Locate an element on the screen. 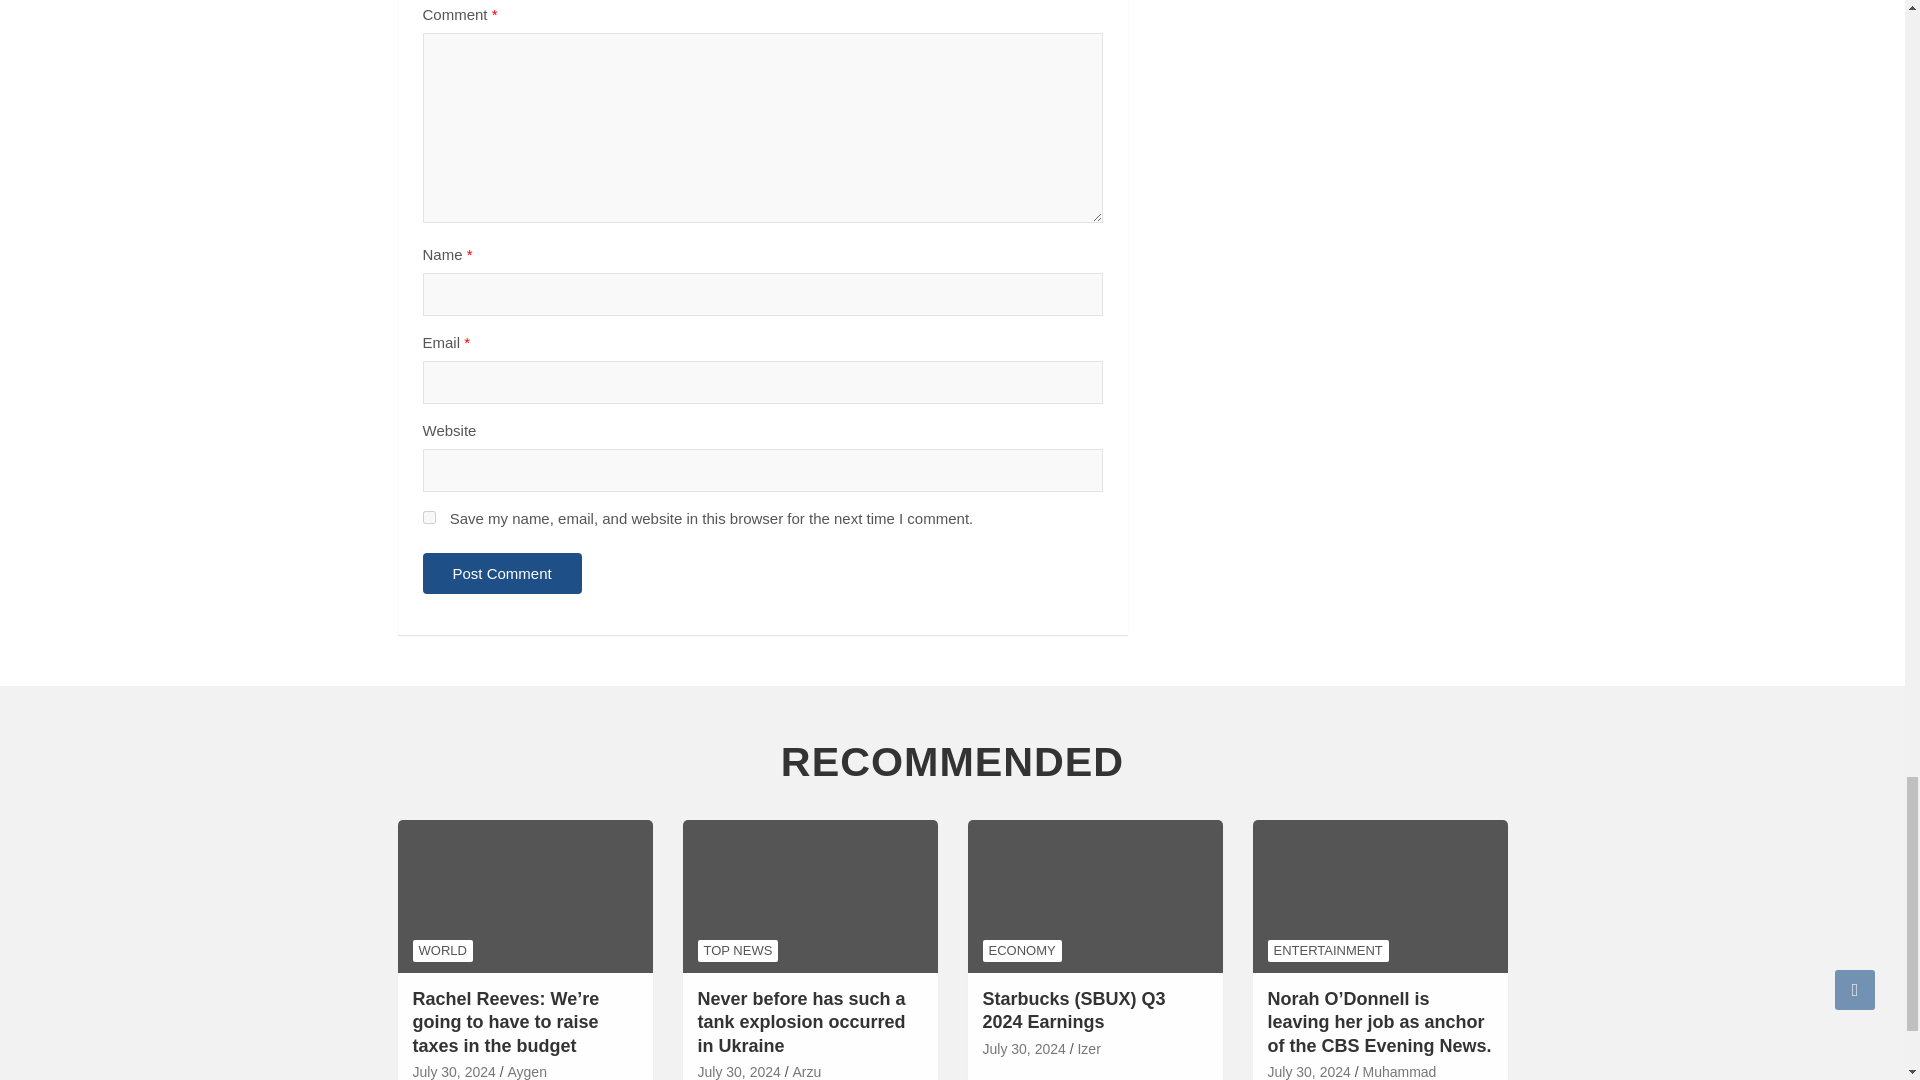 The image size is (1920, 1080). WORLD is located at coordinates (442, 950).